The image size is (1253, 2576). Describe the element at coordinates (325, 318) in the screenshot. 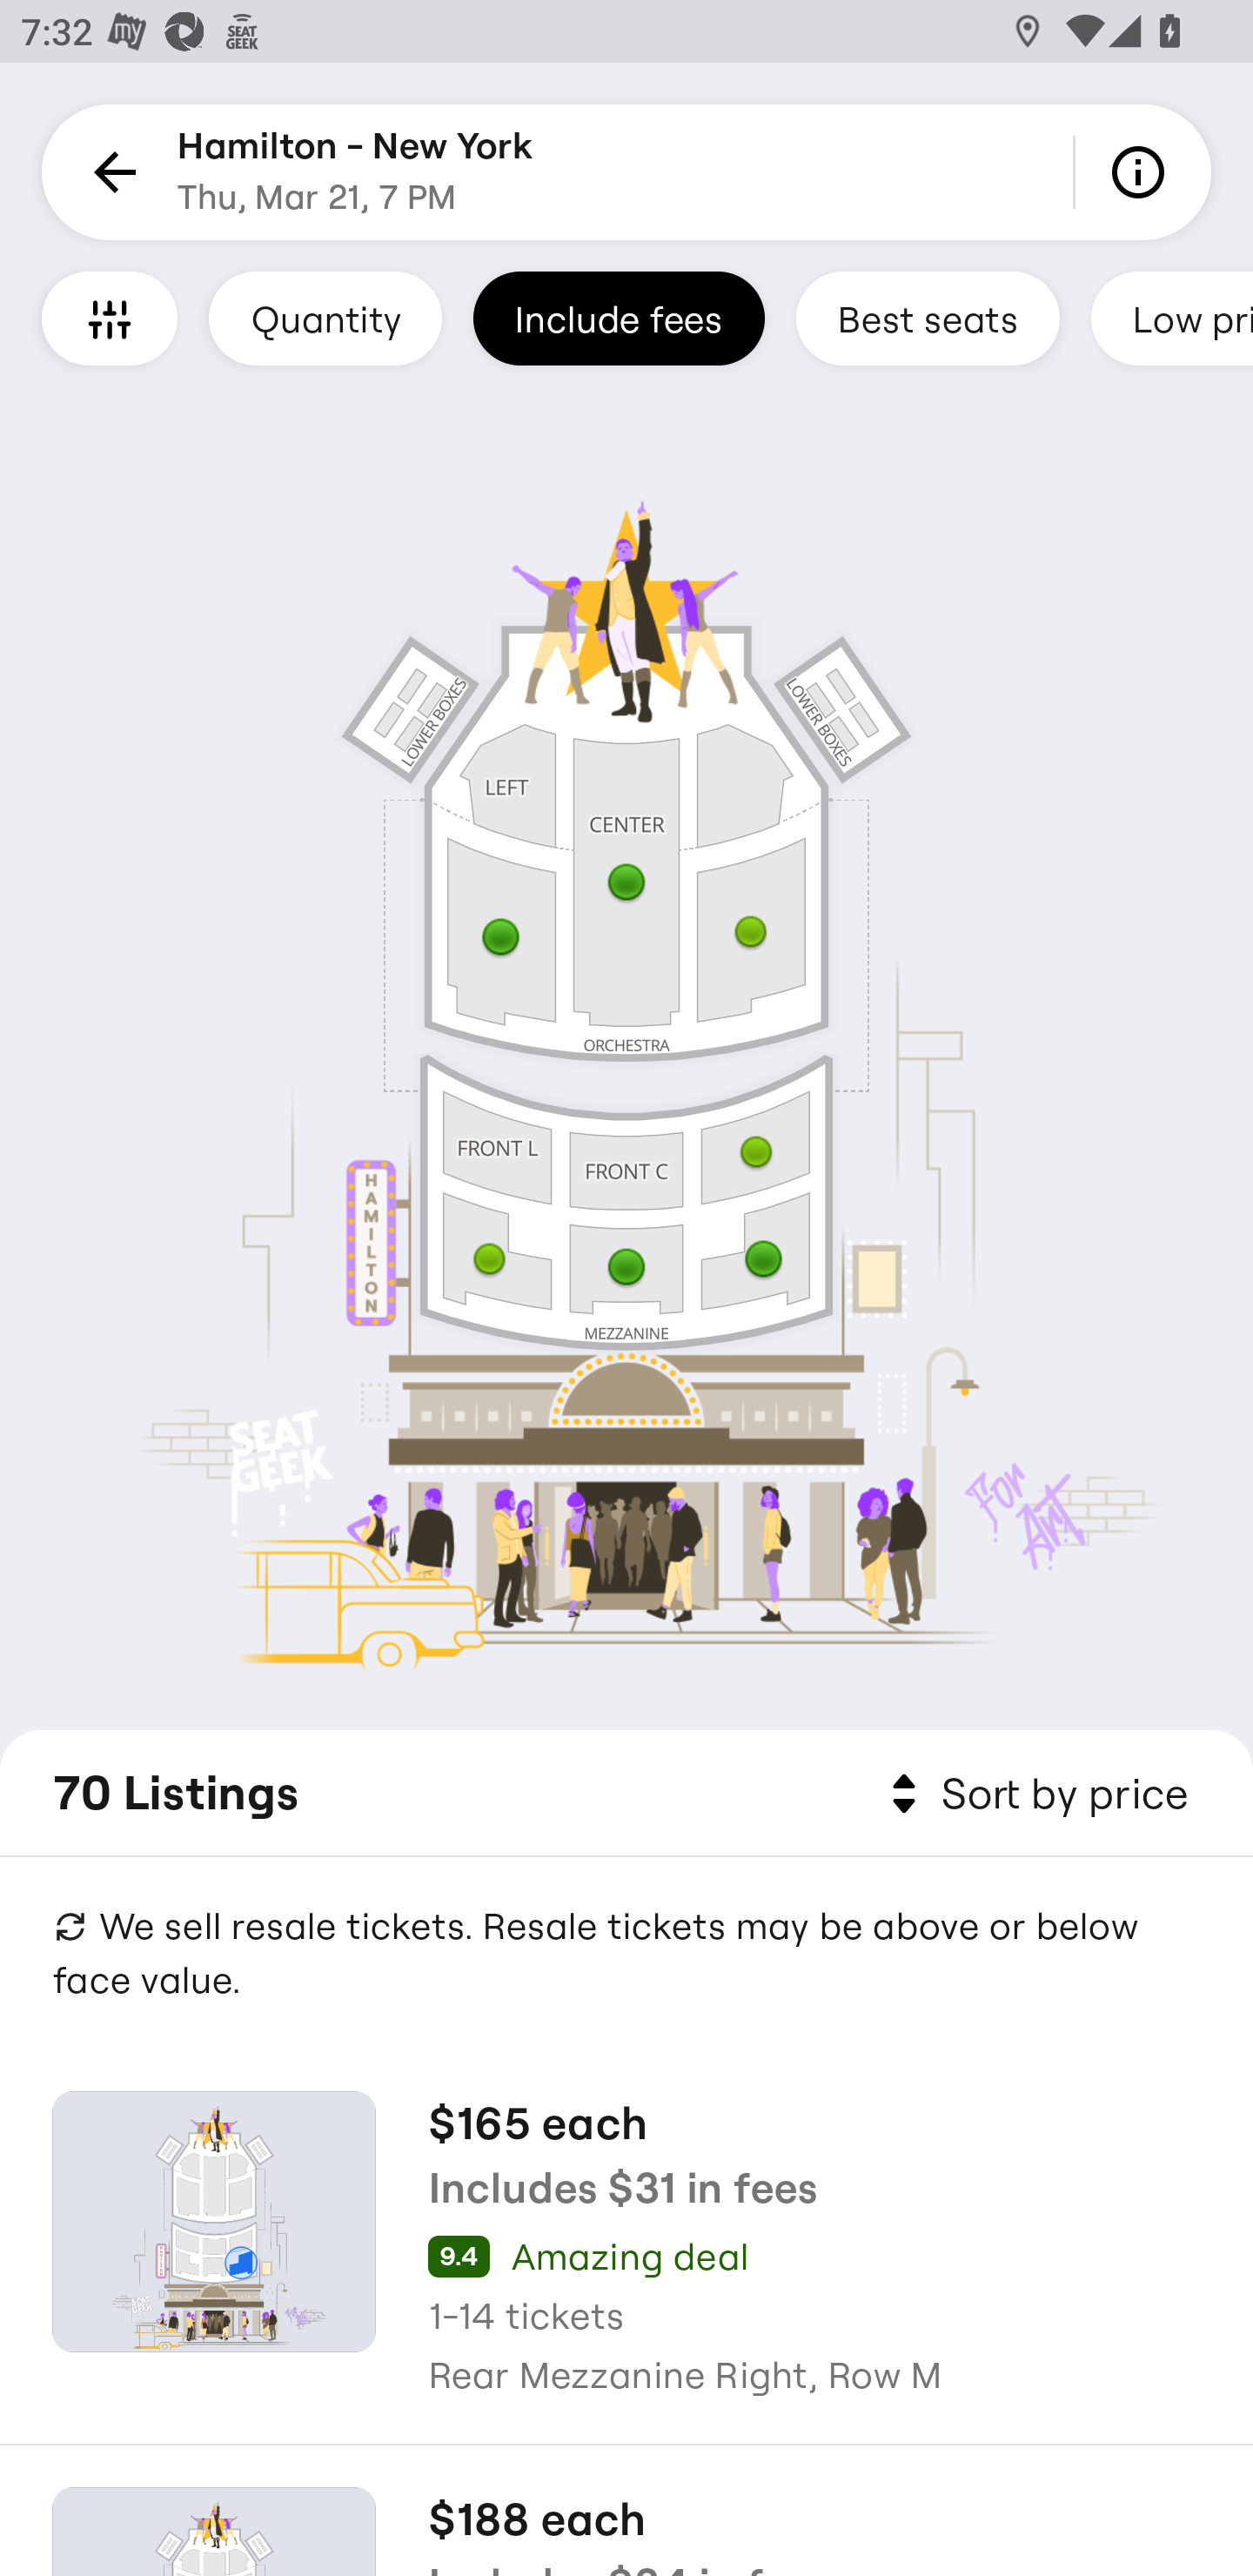

I see `Quantity` at that location.